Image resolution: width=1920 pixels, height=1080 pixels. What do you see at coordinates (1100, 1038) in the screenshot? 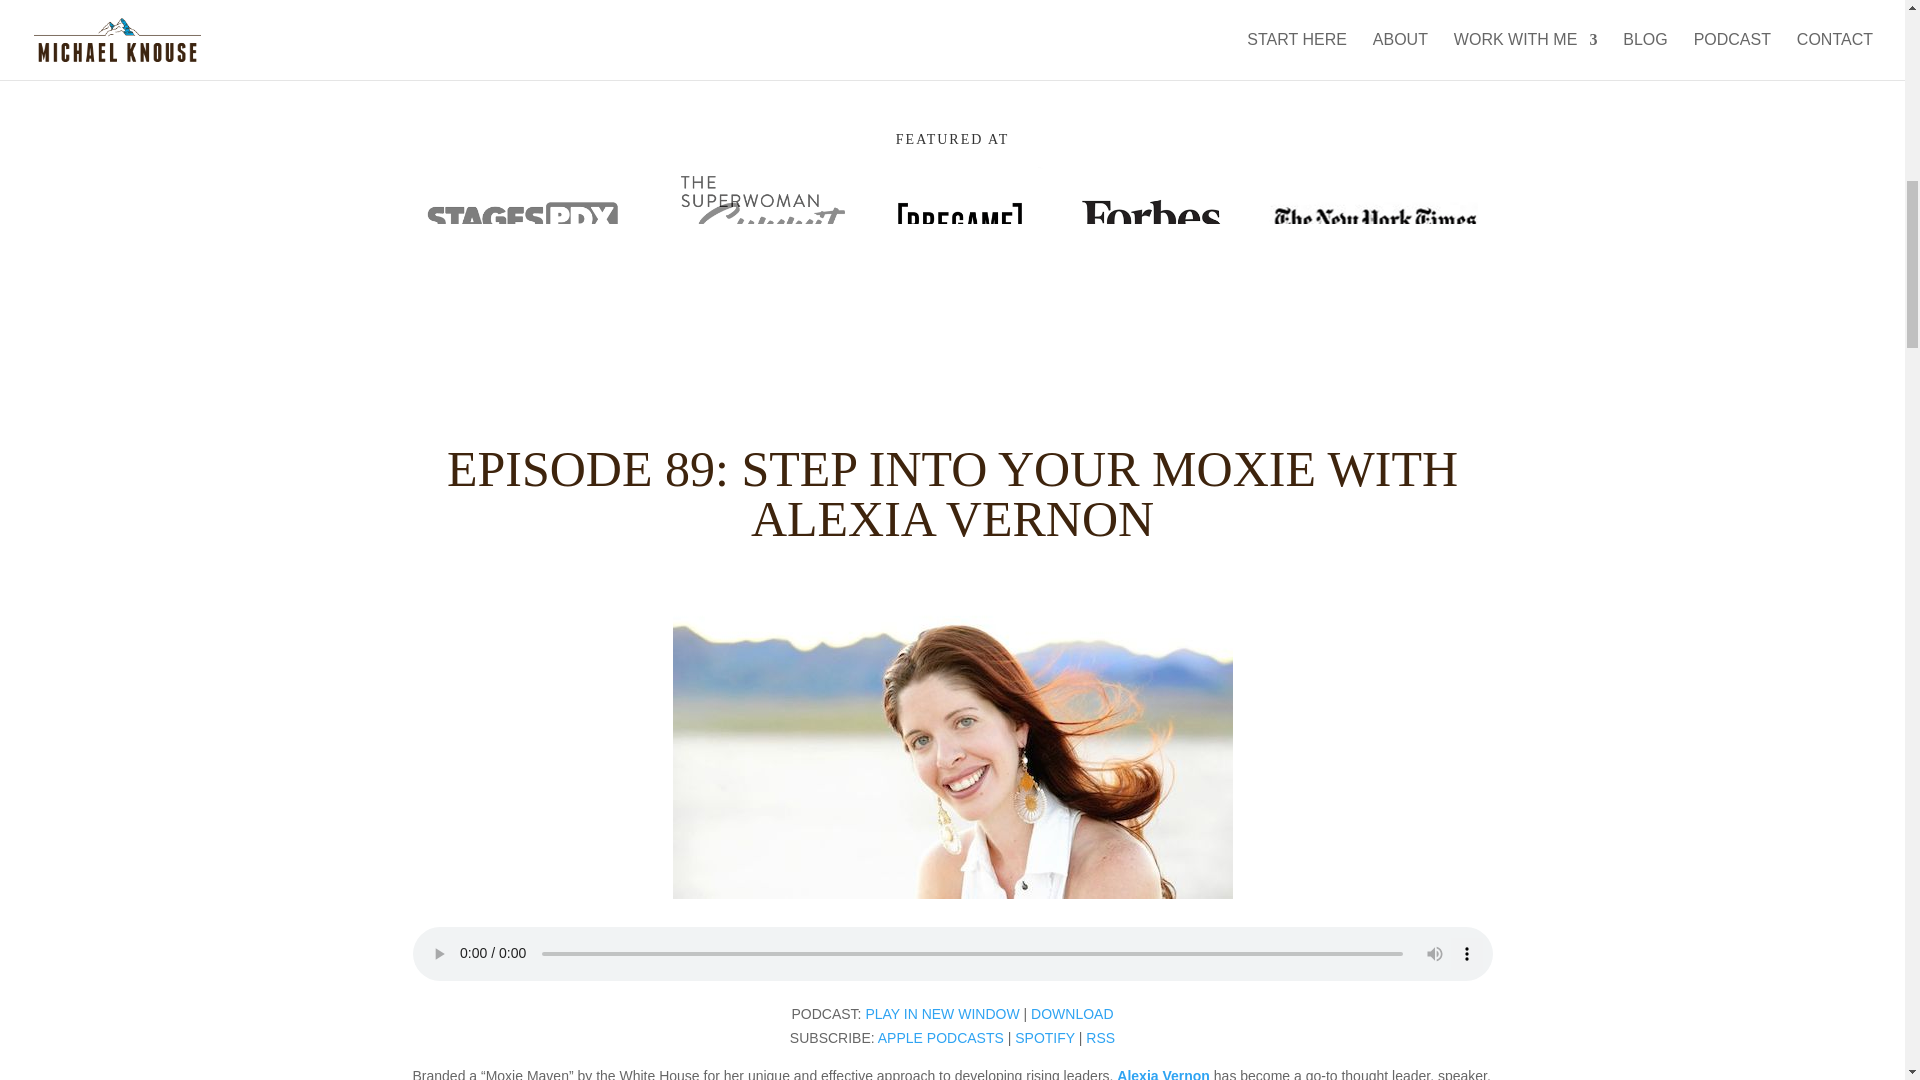
I see `RSS` at bounding box center [1100, 1038].